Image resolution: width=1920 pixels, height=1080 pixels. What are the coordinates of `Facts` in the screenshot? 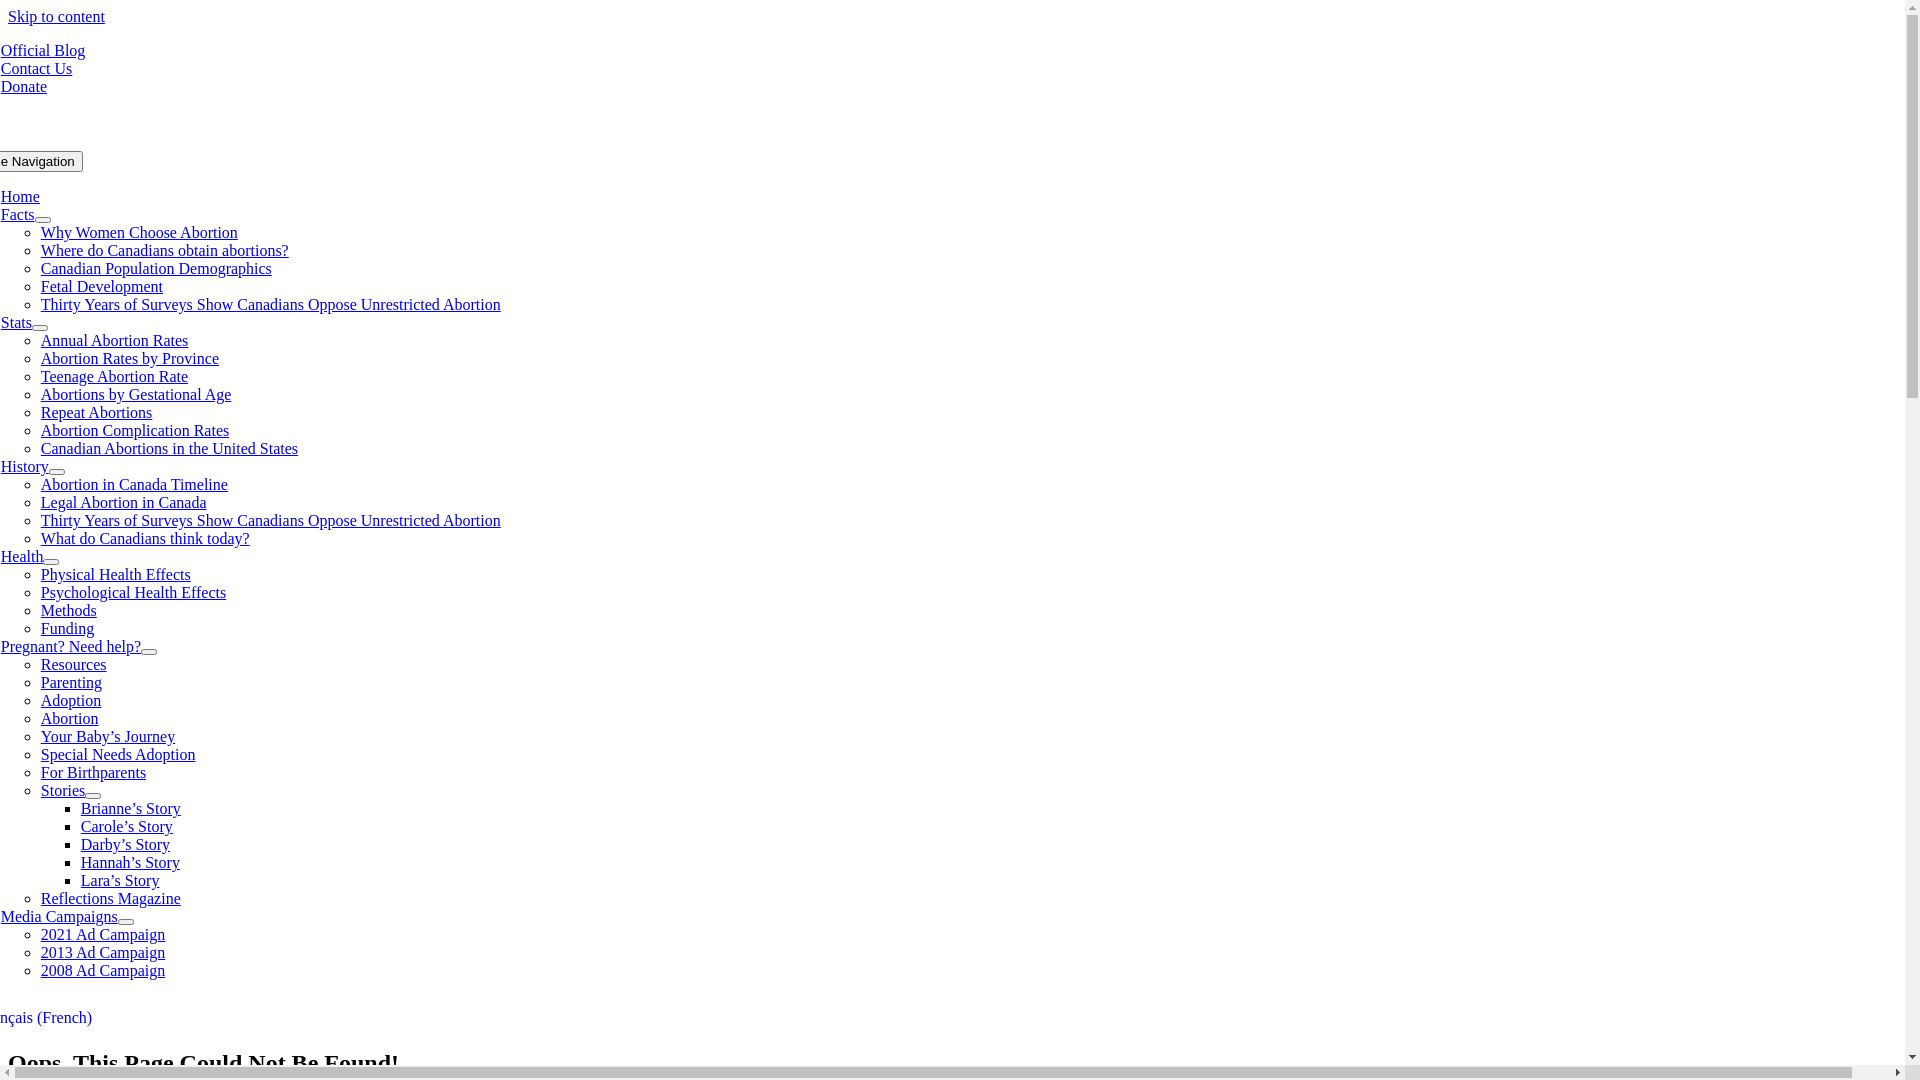 It's located at (18, 214).